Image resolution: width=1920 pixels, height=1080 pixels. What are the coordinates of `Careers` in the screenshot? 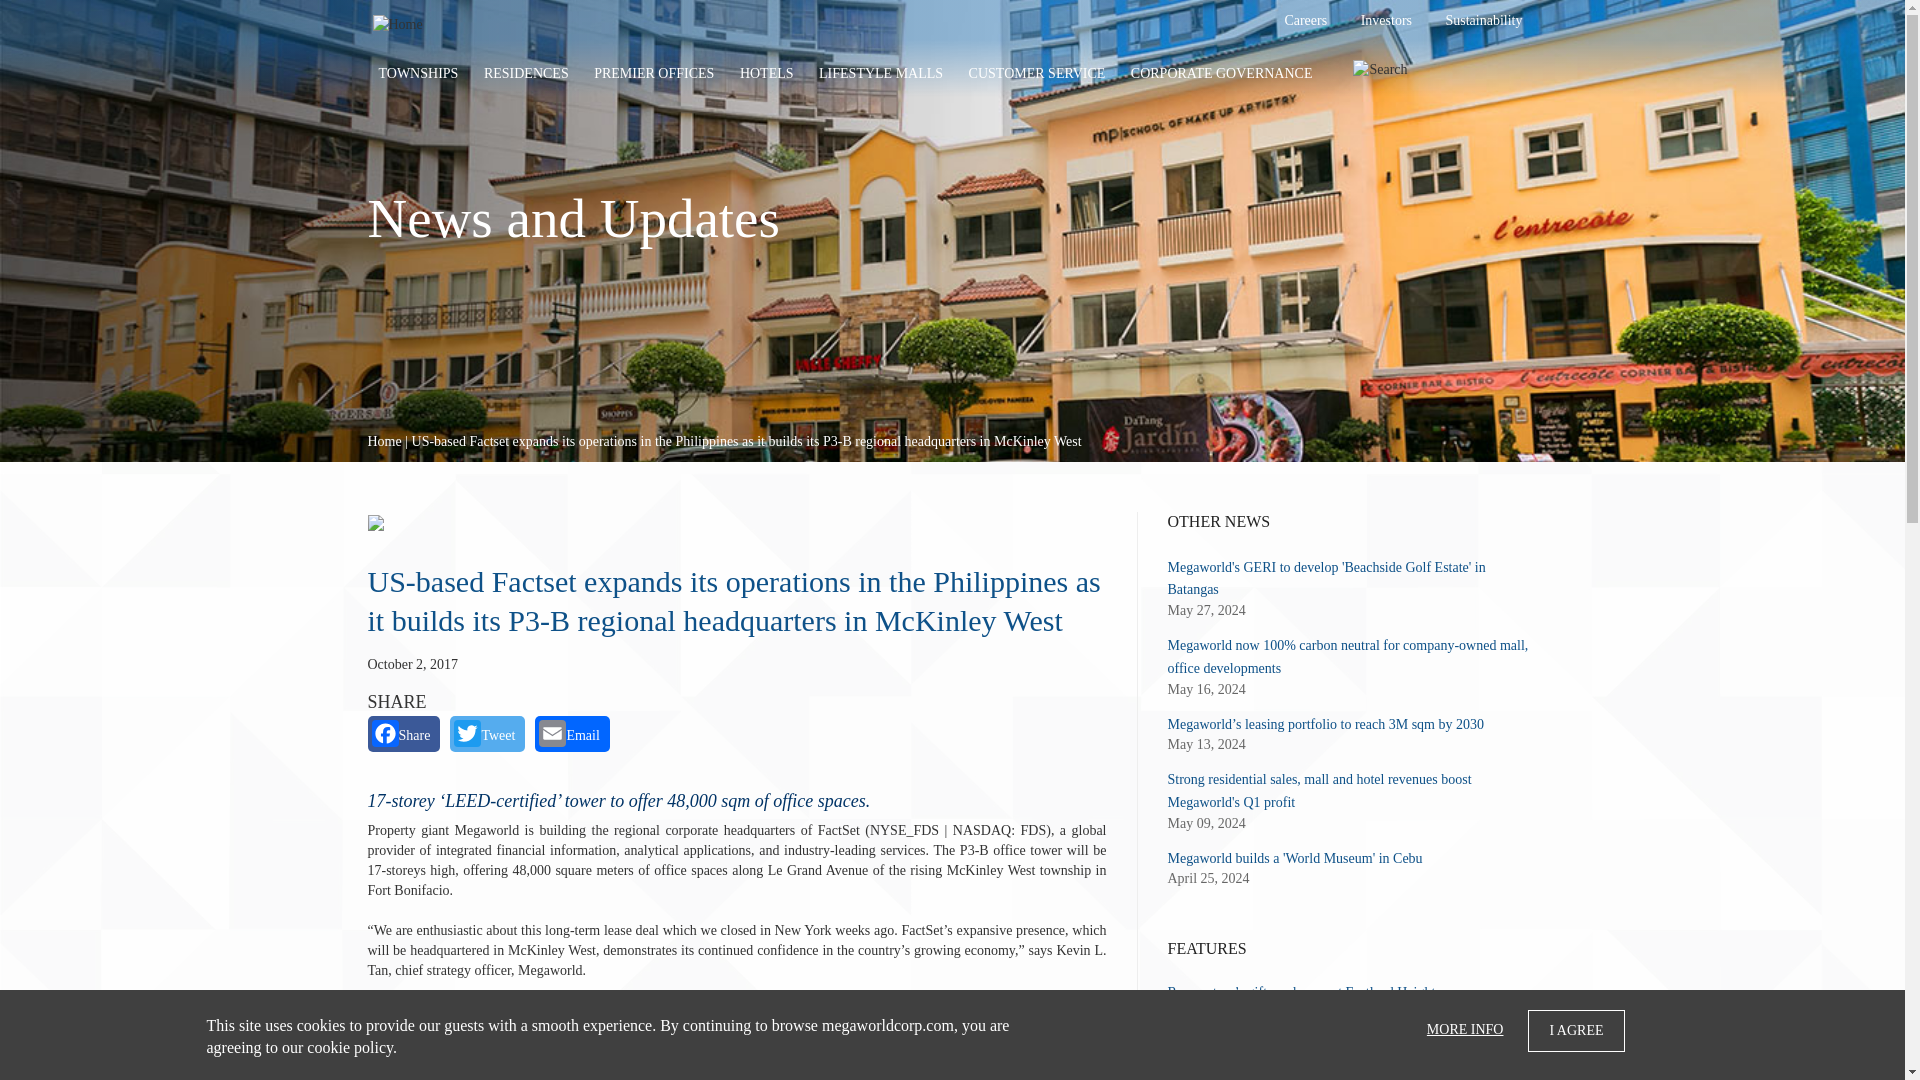 It's located at (1306, 22).